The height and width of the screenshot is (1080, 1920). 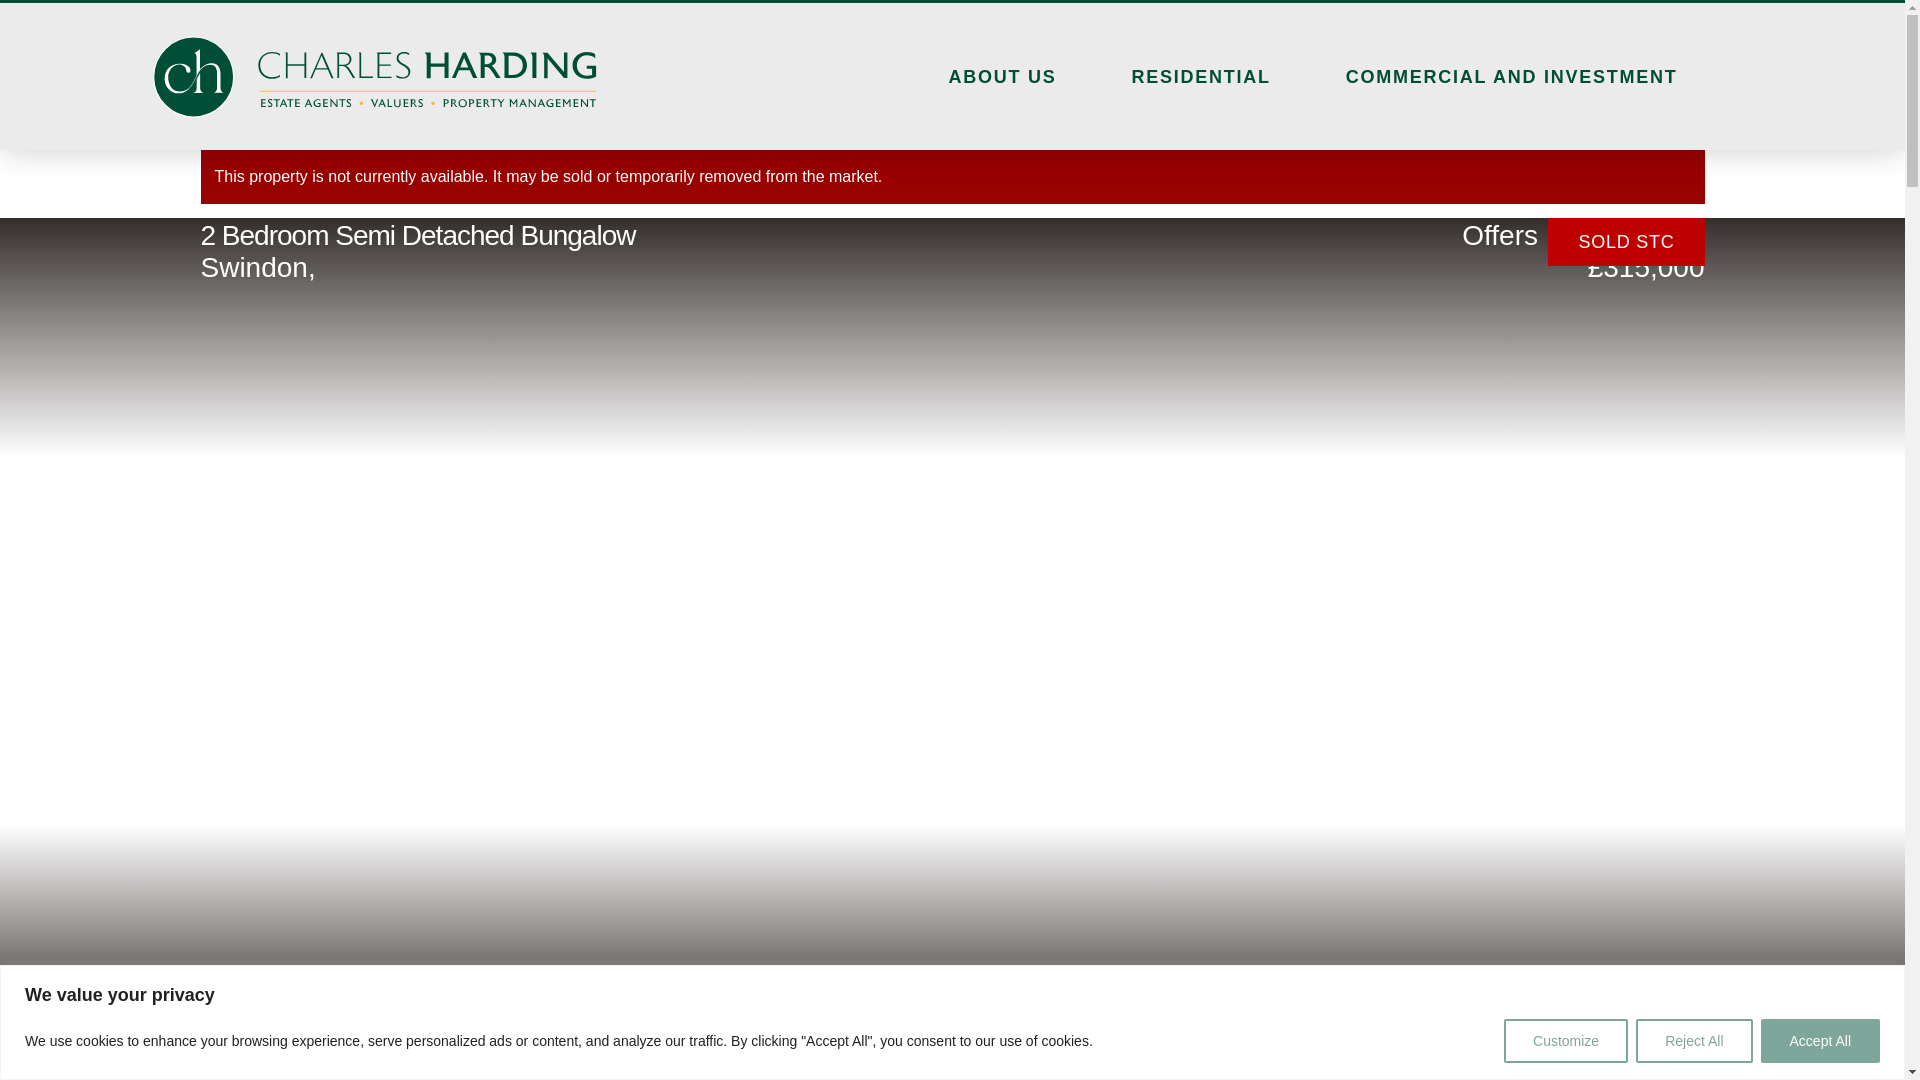 What do you see at coordinates (1200, 76) in the screenshot?
I see `RESIDENTIAL` at bounding box center [1200, 76].